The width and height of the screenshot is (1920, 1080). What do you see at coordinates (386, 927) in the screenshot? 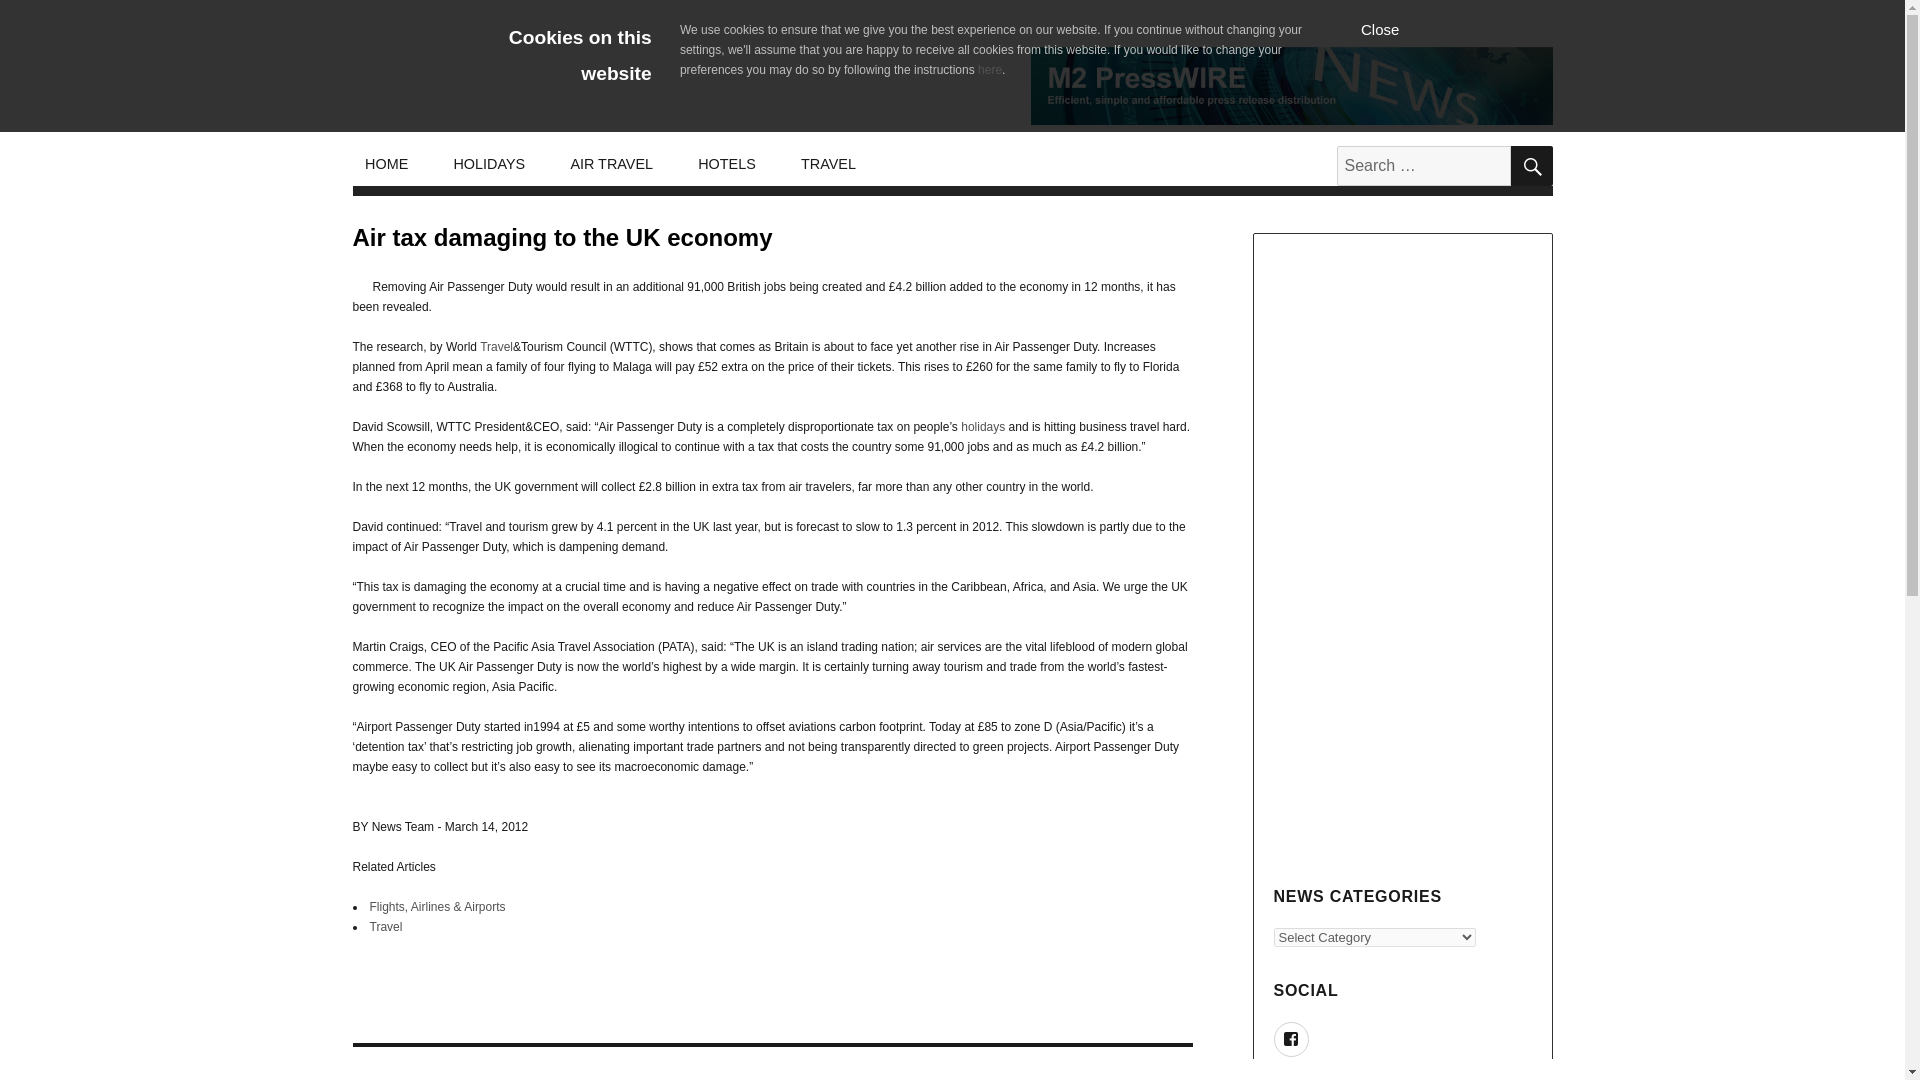
I see `Travel` at bounding box center [386, 927].